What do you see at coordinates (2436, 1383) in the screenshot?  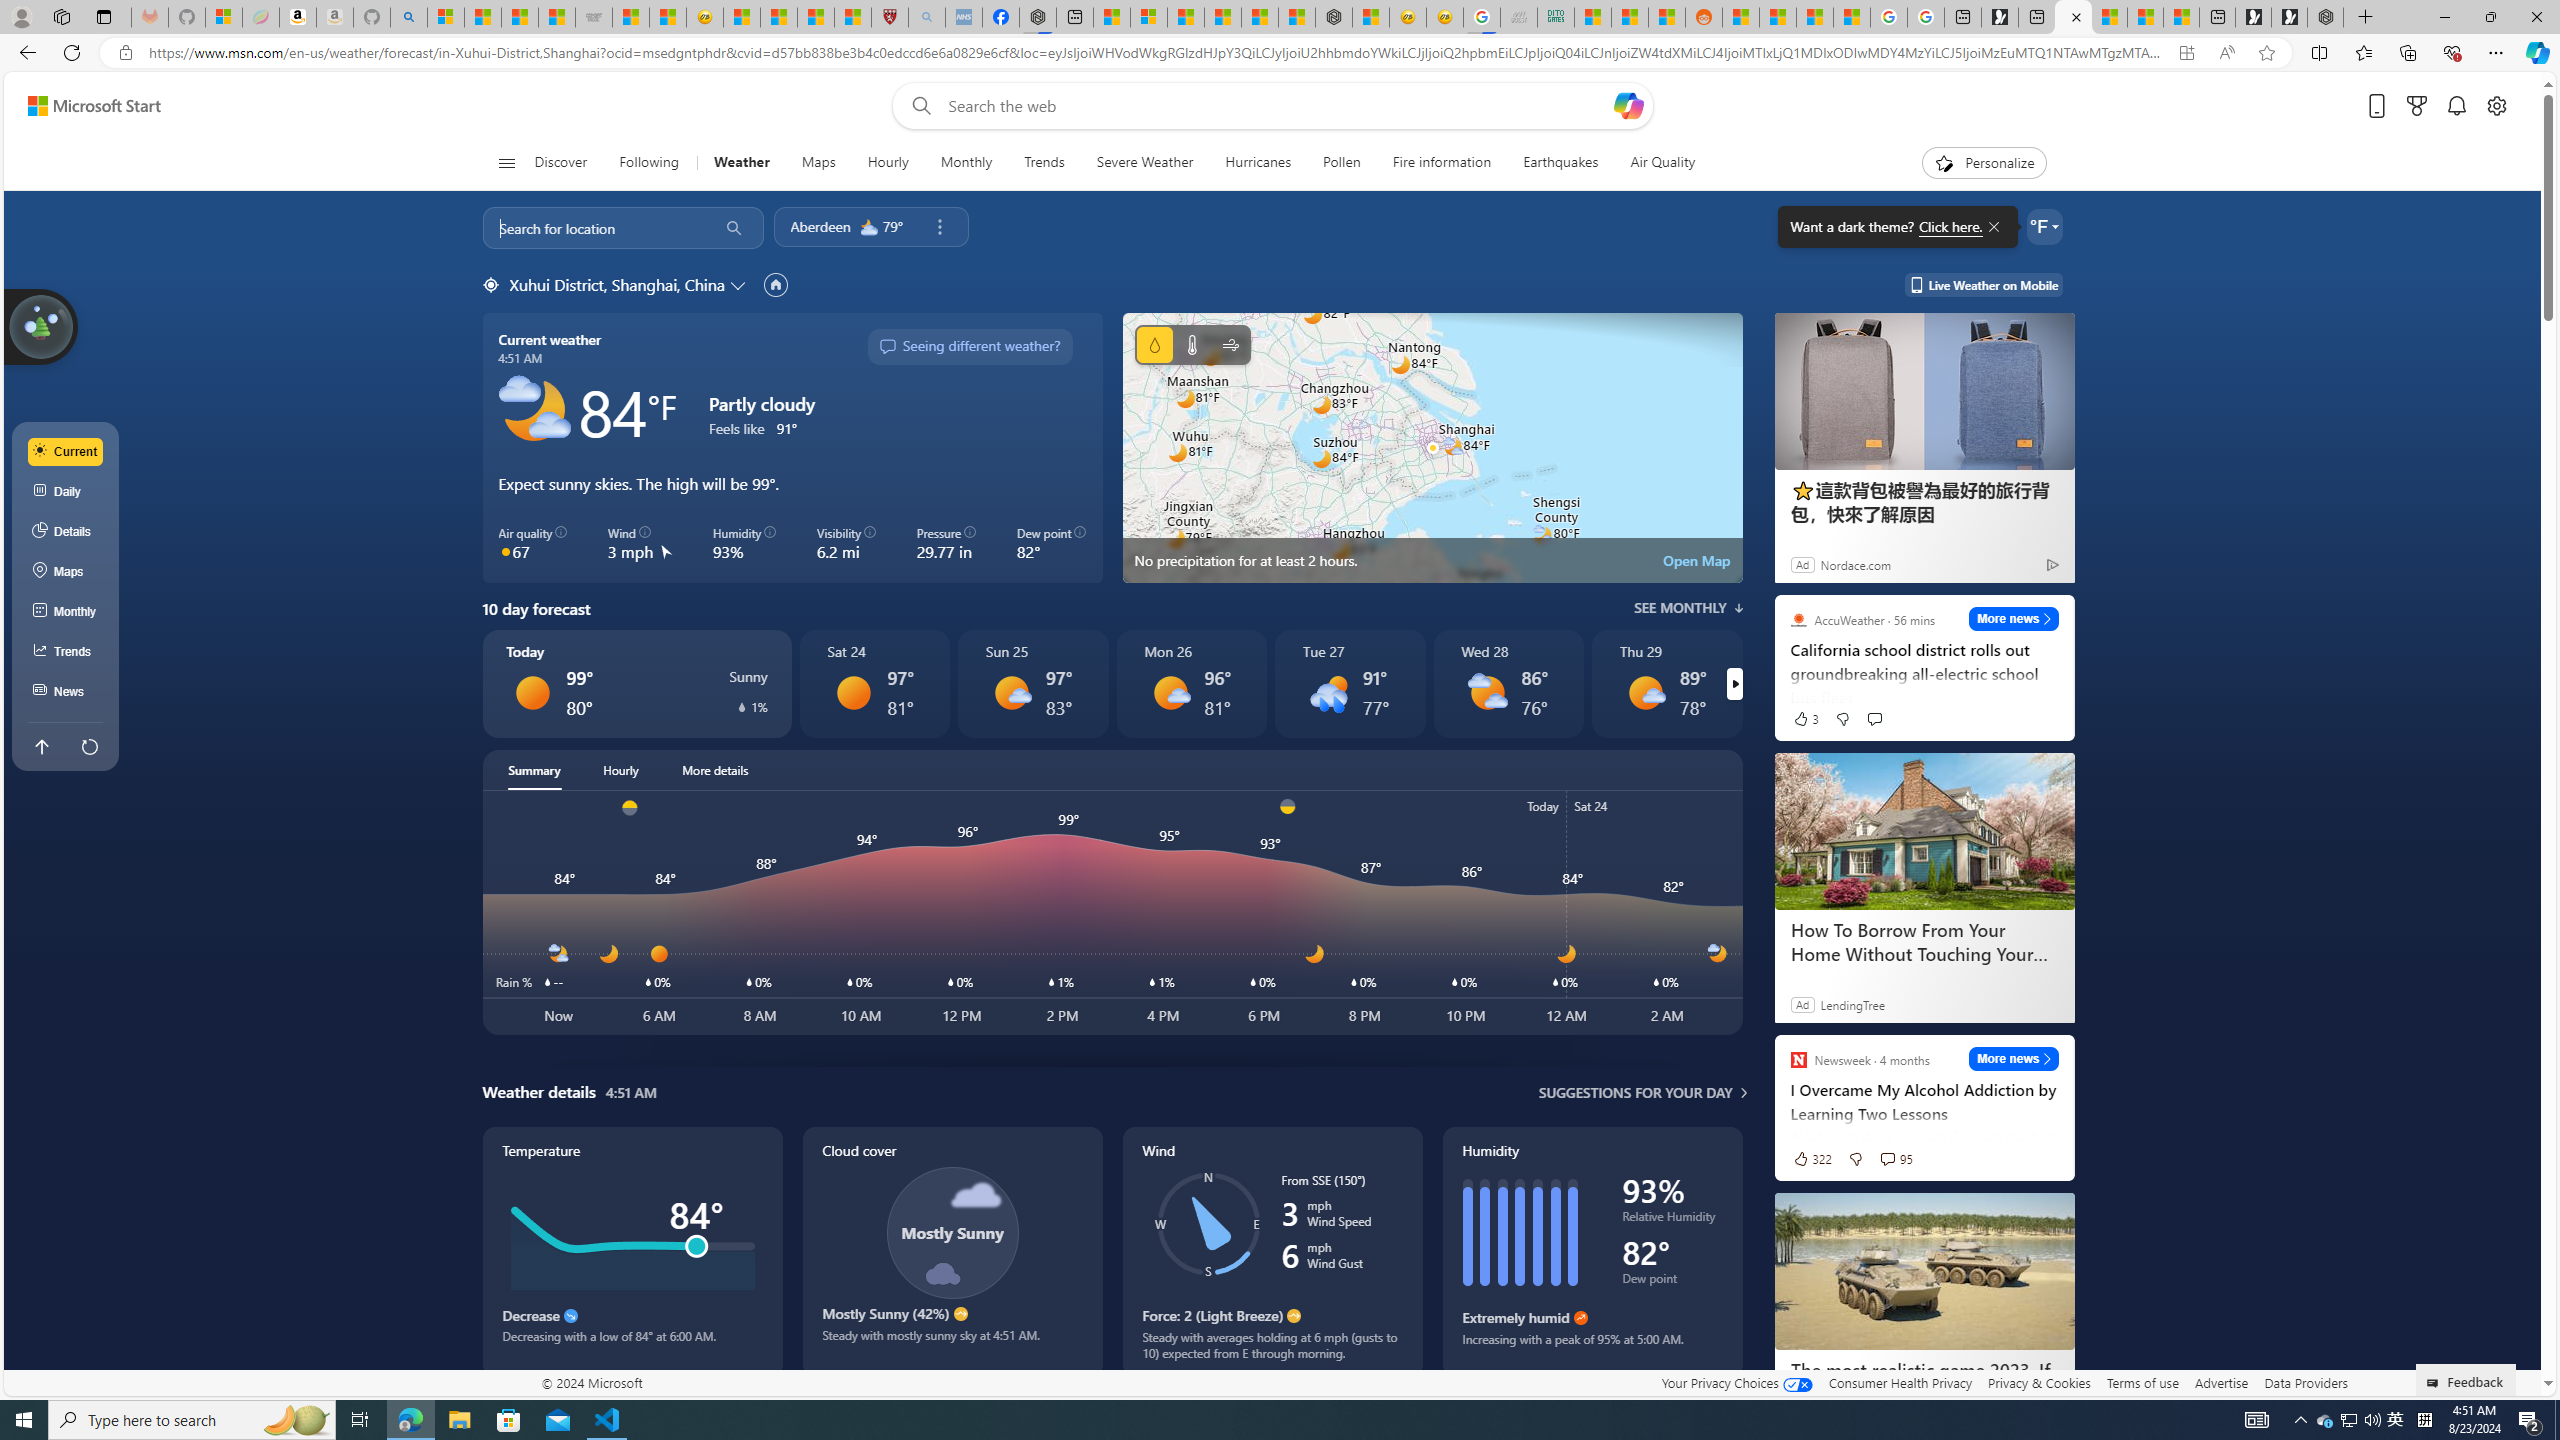 I see `Class: feedback_link_icon-DS-EntryPoint1-1` at bounding box center [2436, 1383].